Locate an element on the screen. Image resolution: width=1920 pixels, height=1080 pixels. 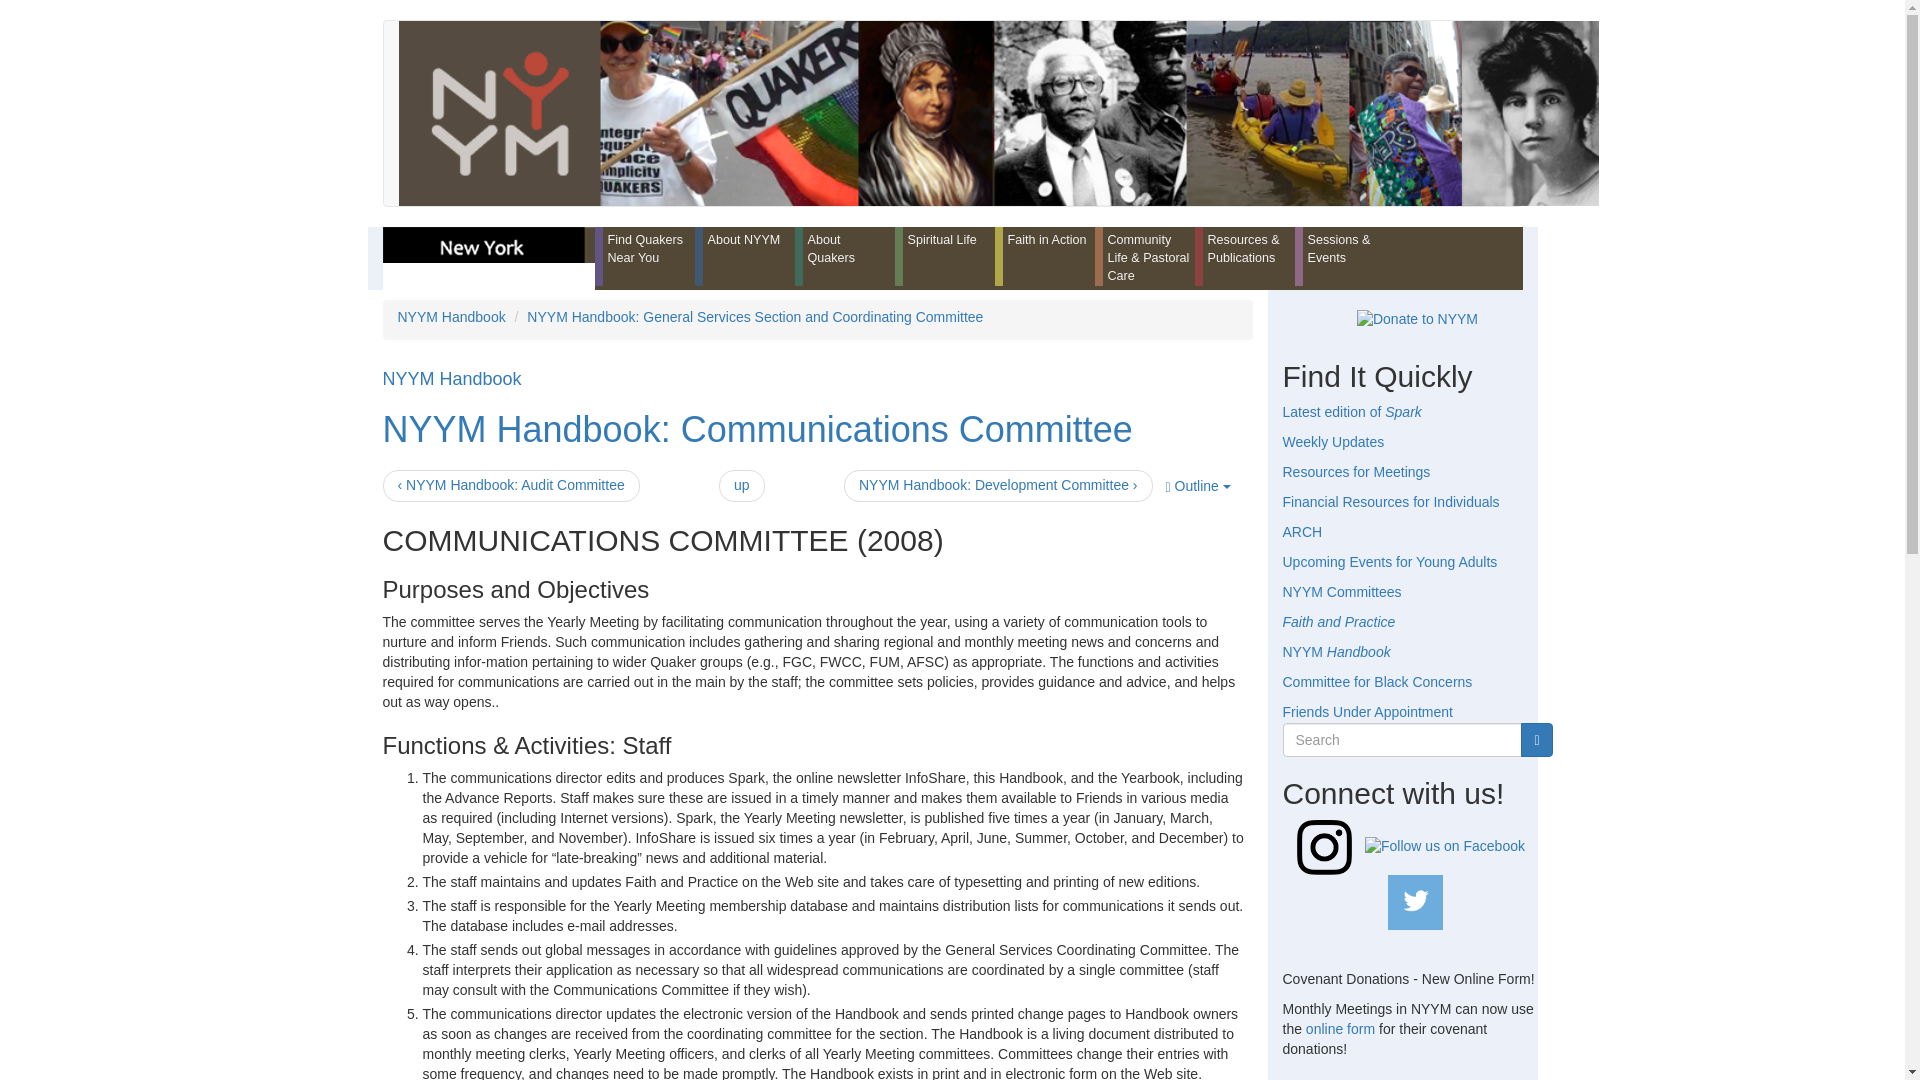
Find Quakers Near You is located at coordinates (643, 256).